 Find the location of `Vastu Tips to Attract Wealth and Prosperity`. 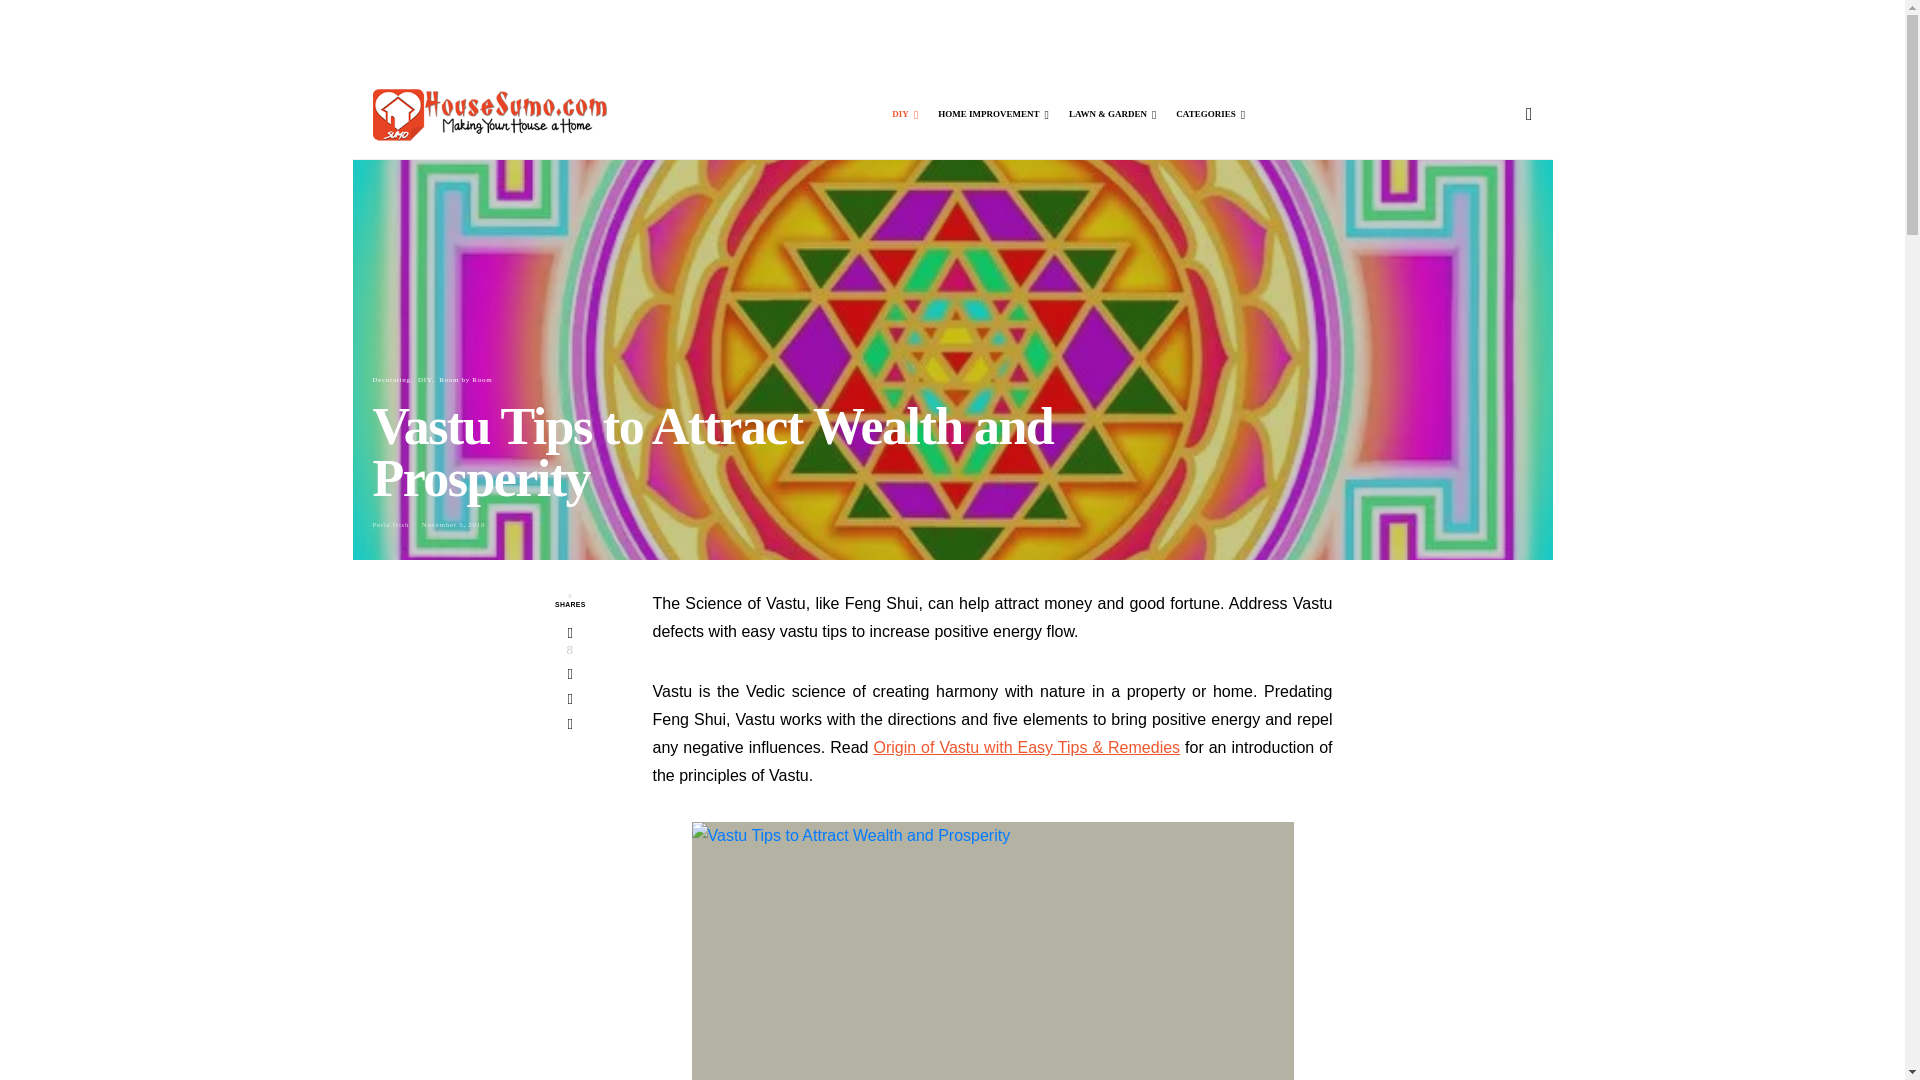

Vastu Tips to Attract Wealth and Prosperity is located at coordinates (992, 950).